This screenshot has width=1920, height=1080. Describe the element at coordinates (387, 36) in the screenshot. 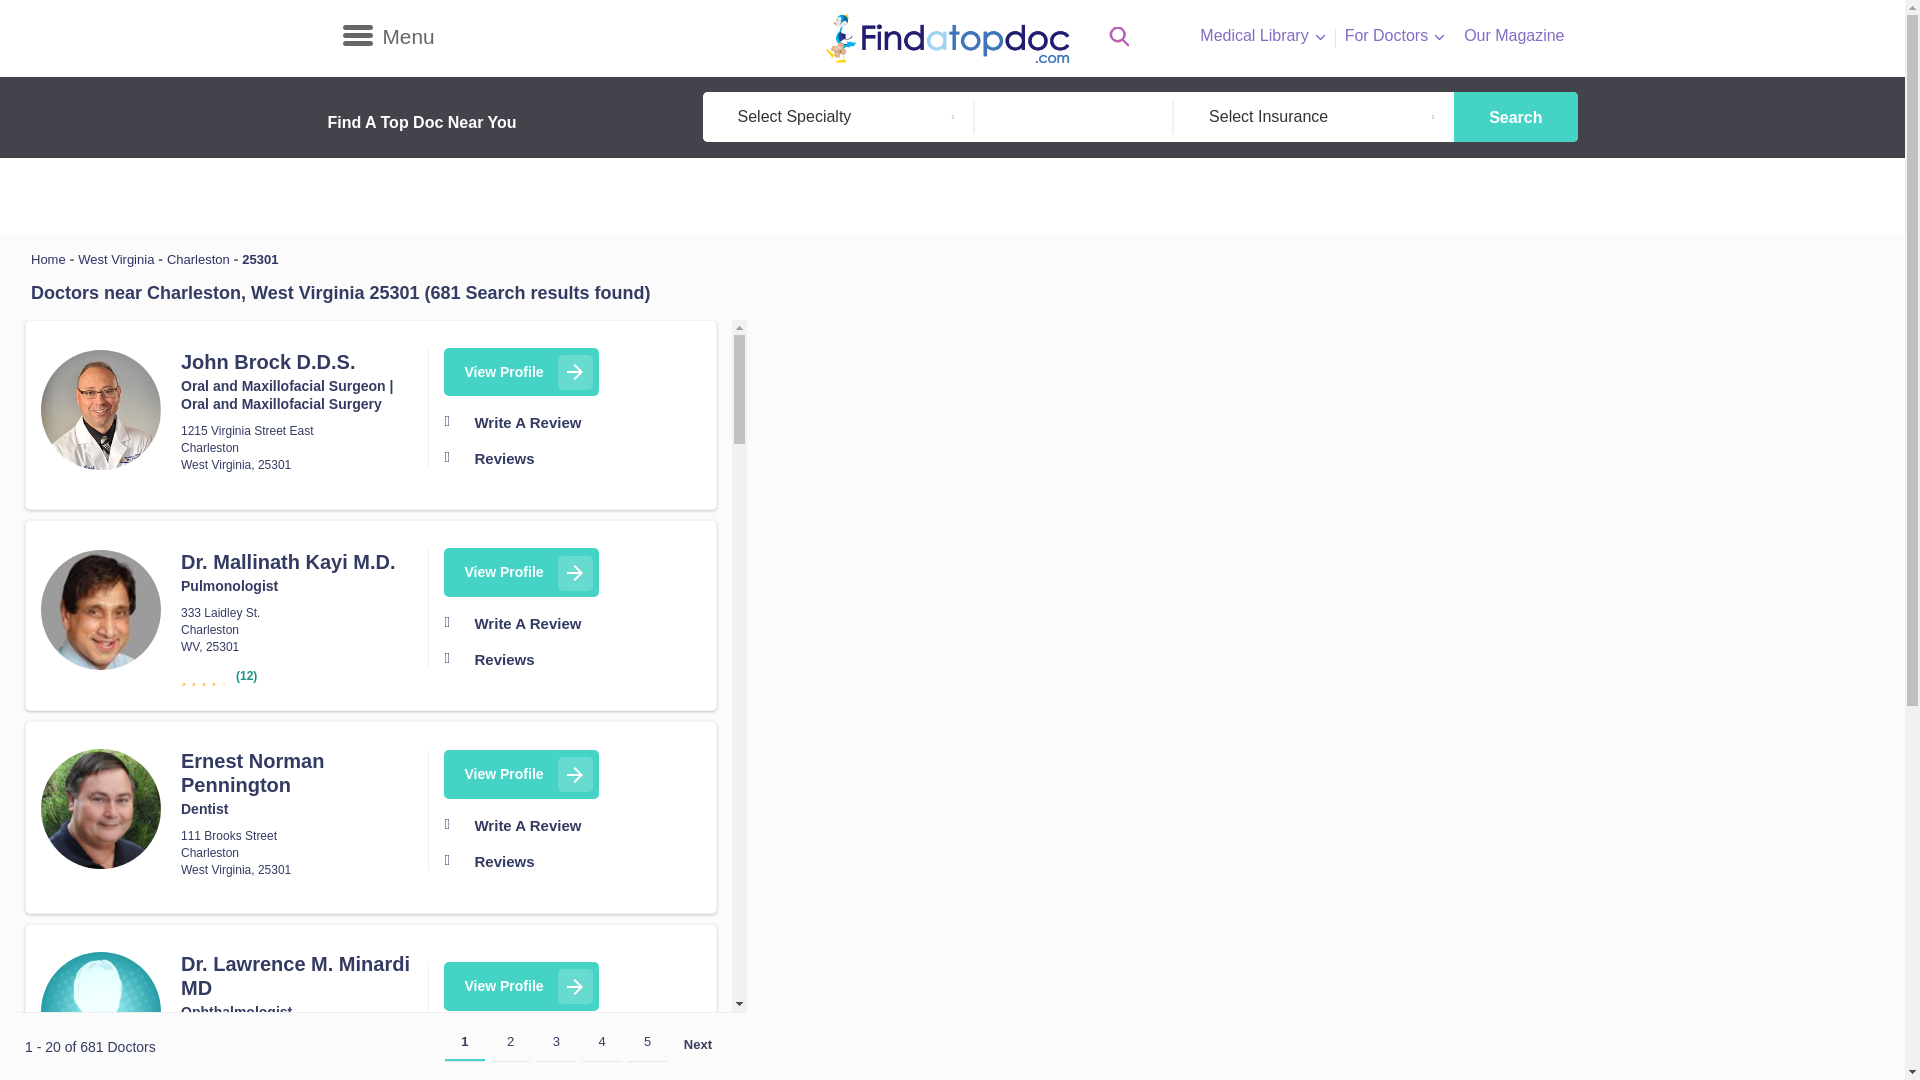

I see `Menu` at that location.